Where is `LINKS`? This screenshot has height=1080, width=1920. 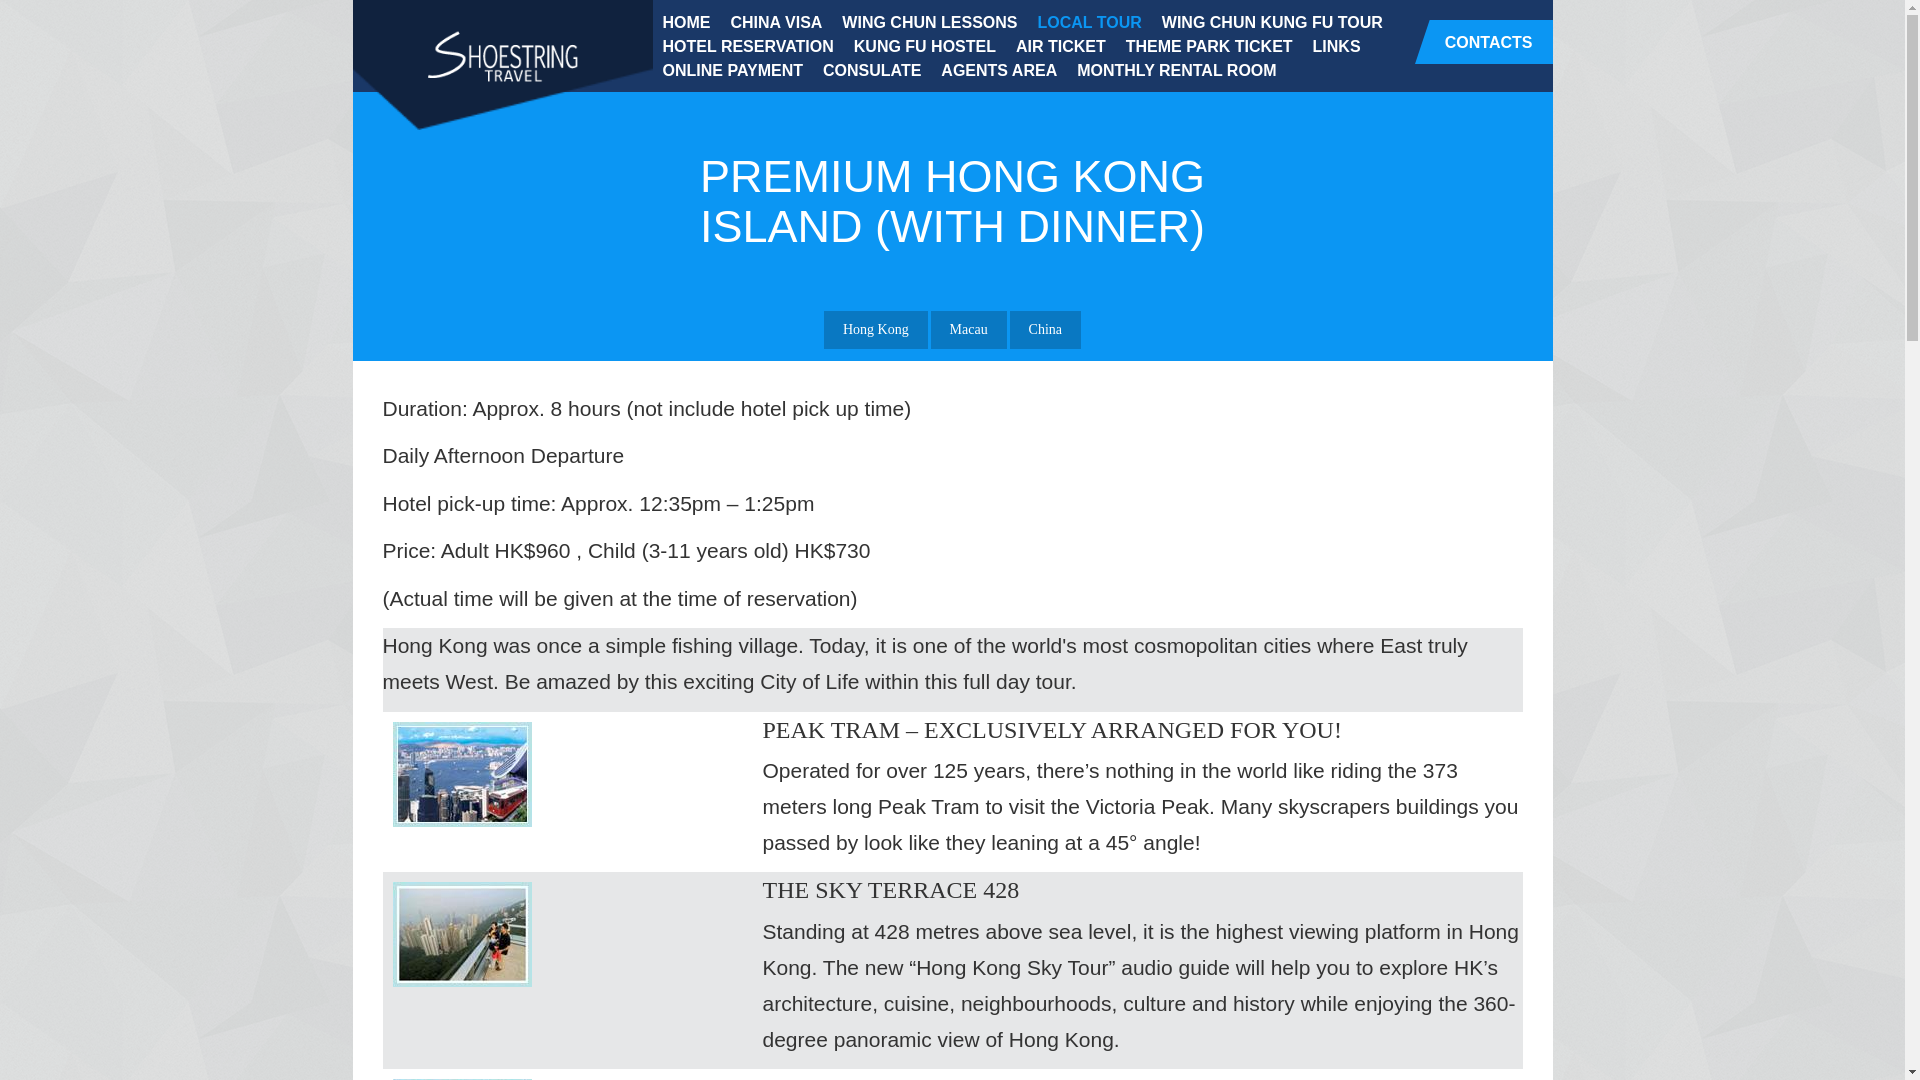
LINKS is located at coordinates (1336, 46).